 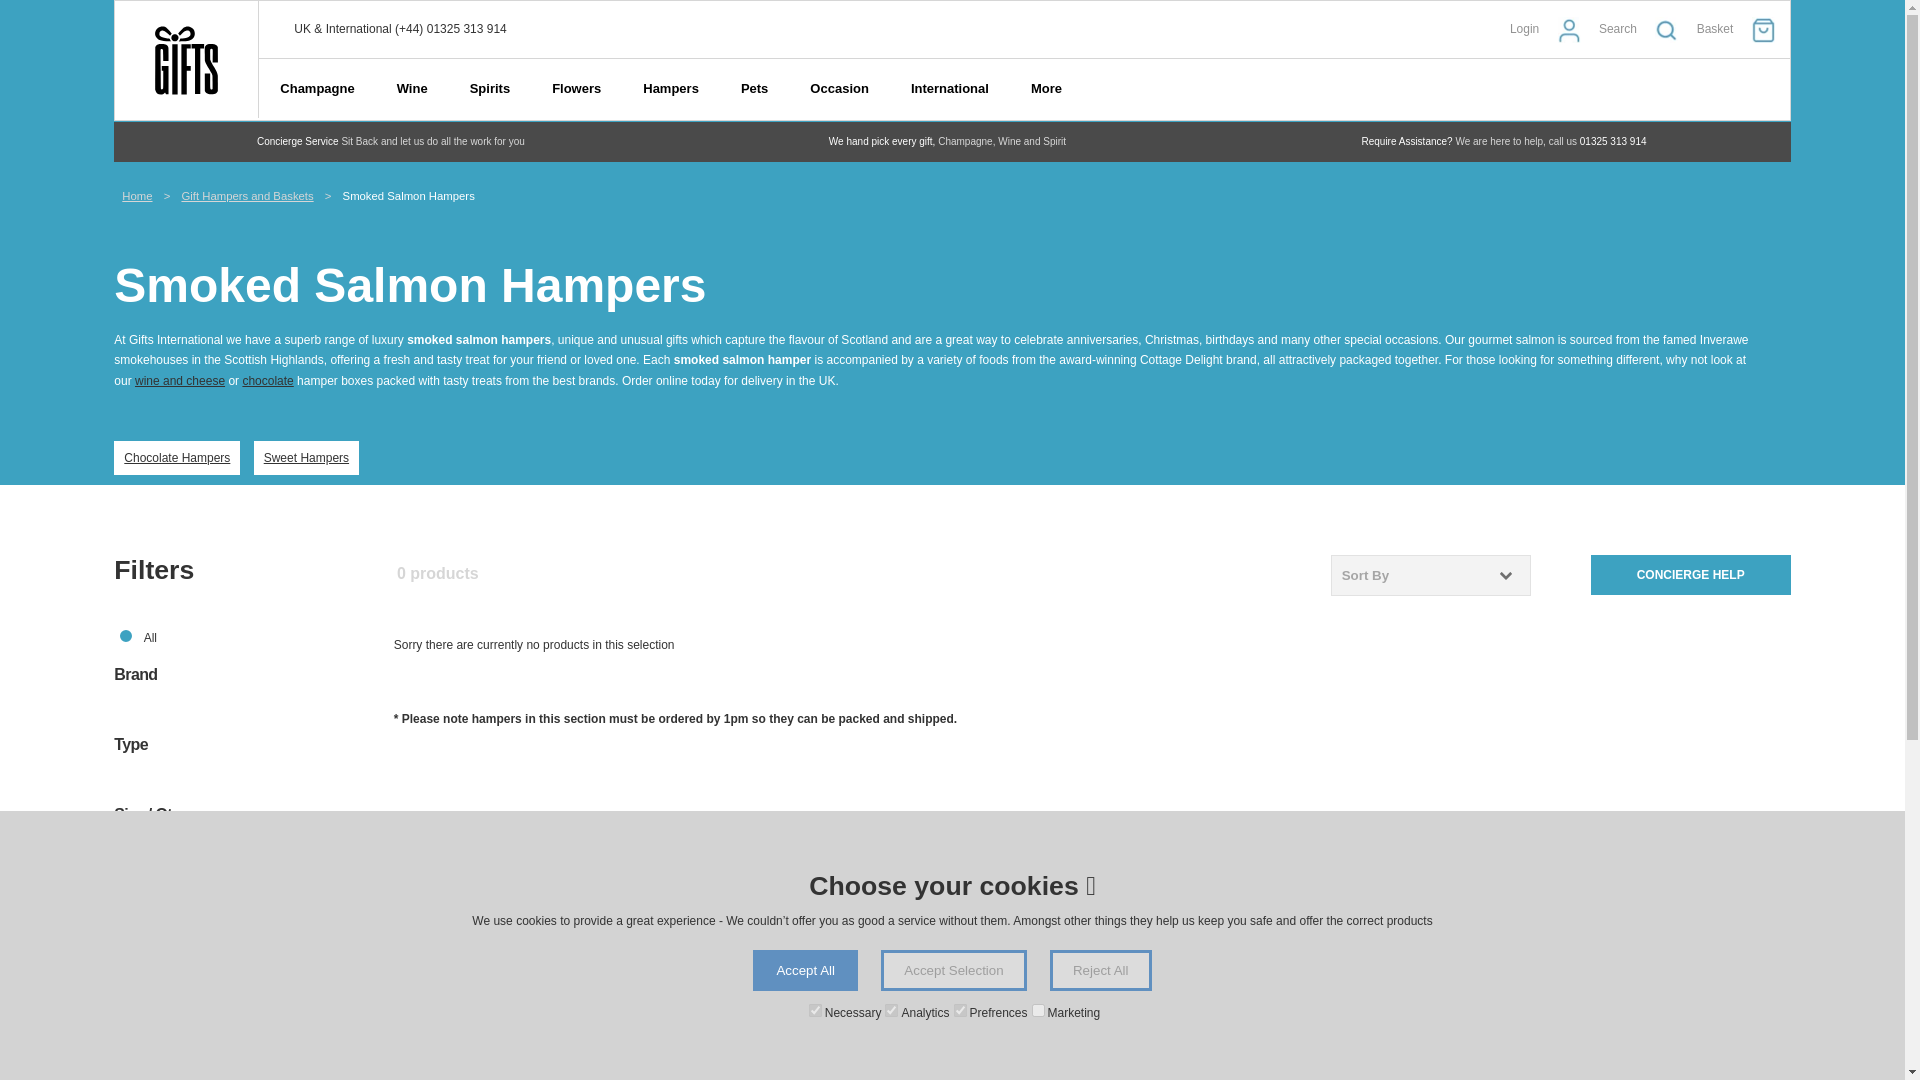 I want to click on Chocolate Hampers Sweet Hampers, so click(x=240, y=462).